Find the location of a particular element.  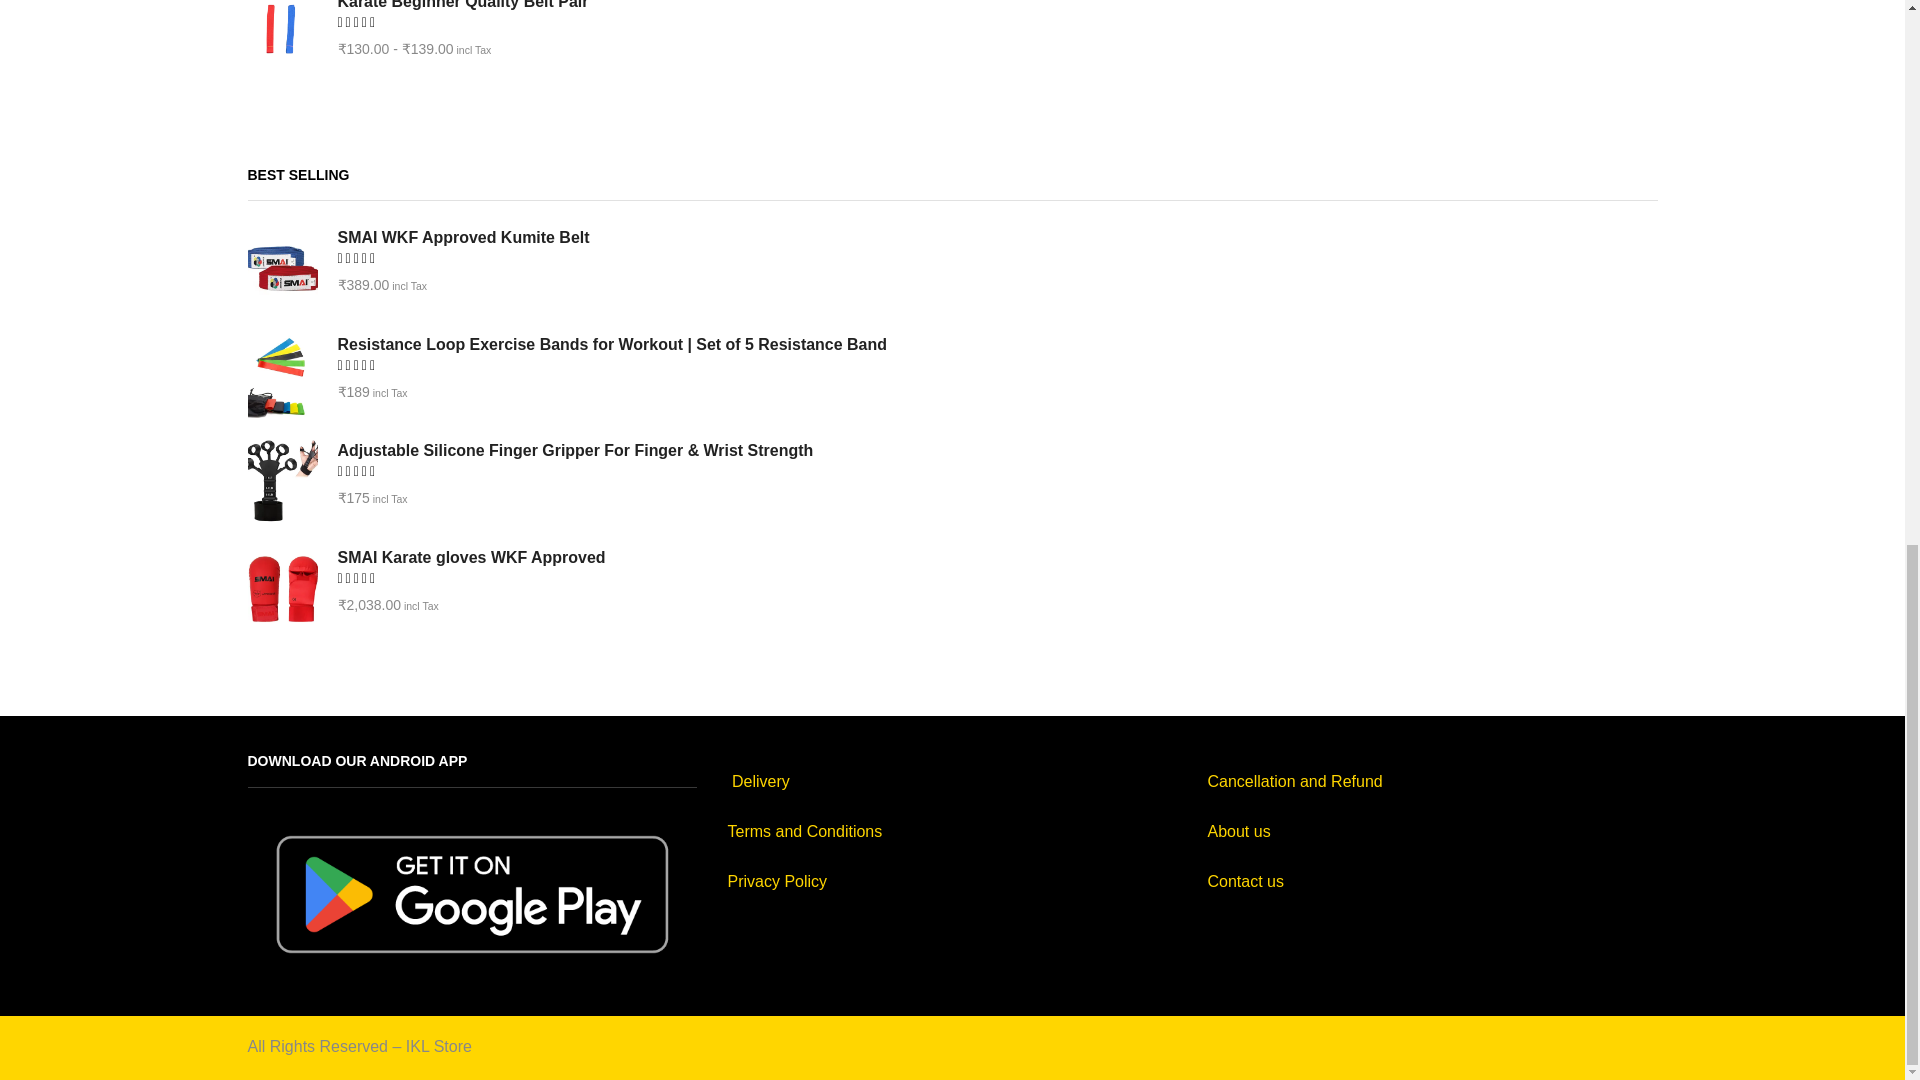

SMAI WKF Approved Kumite Belt is located at coordinates (282, 268).